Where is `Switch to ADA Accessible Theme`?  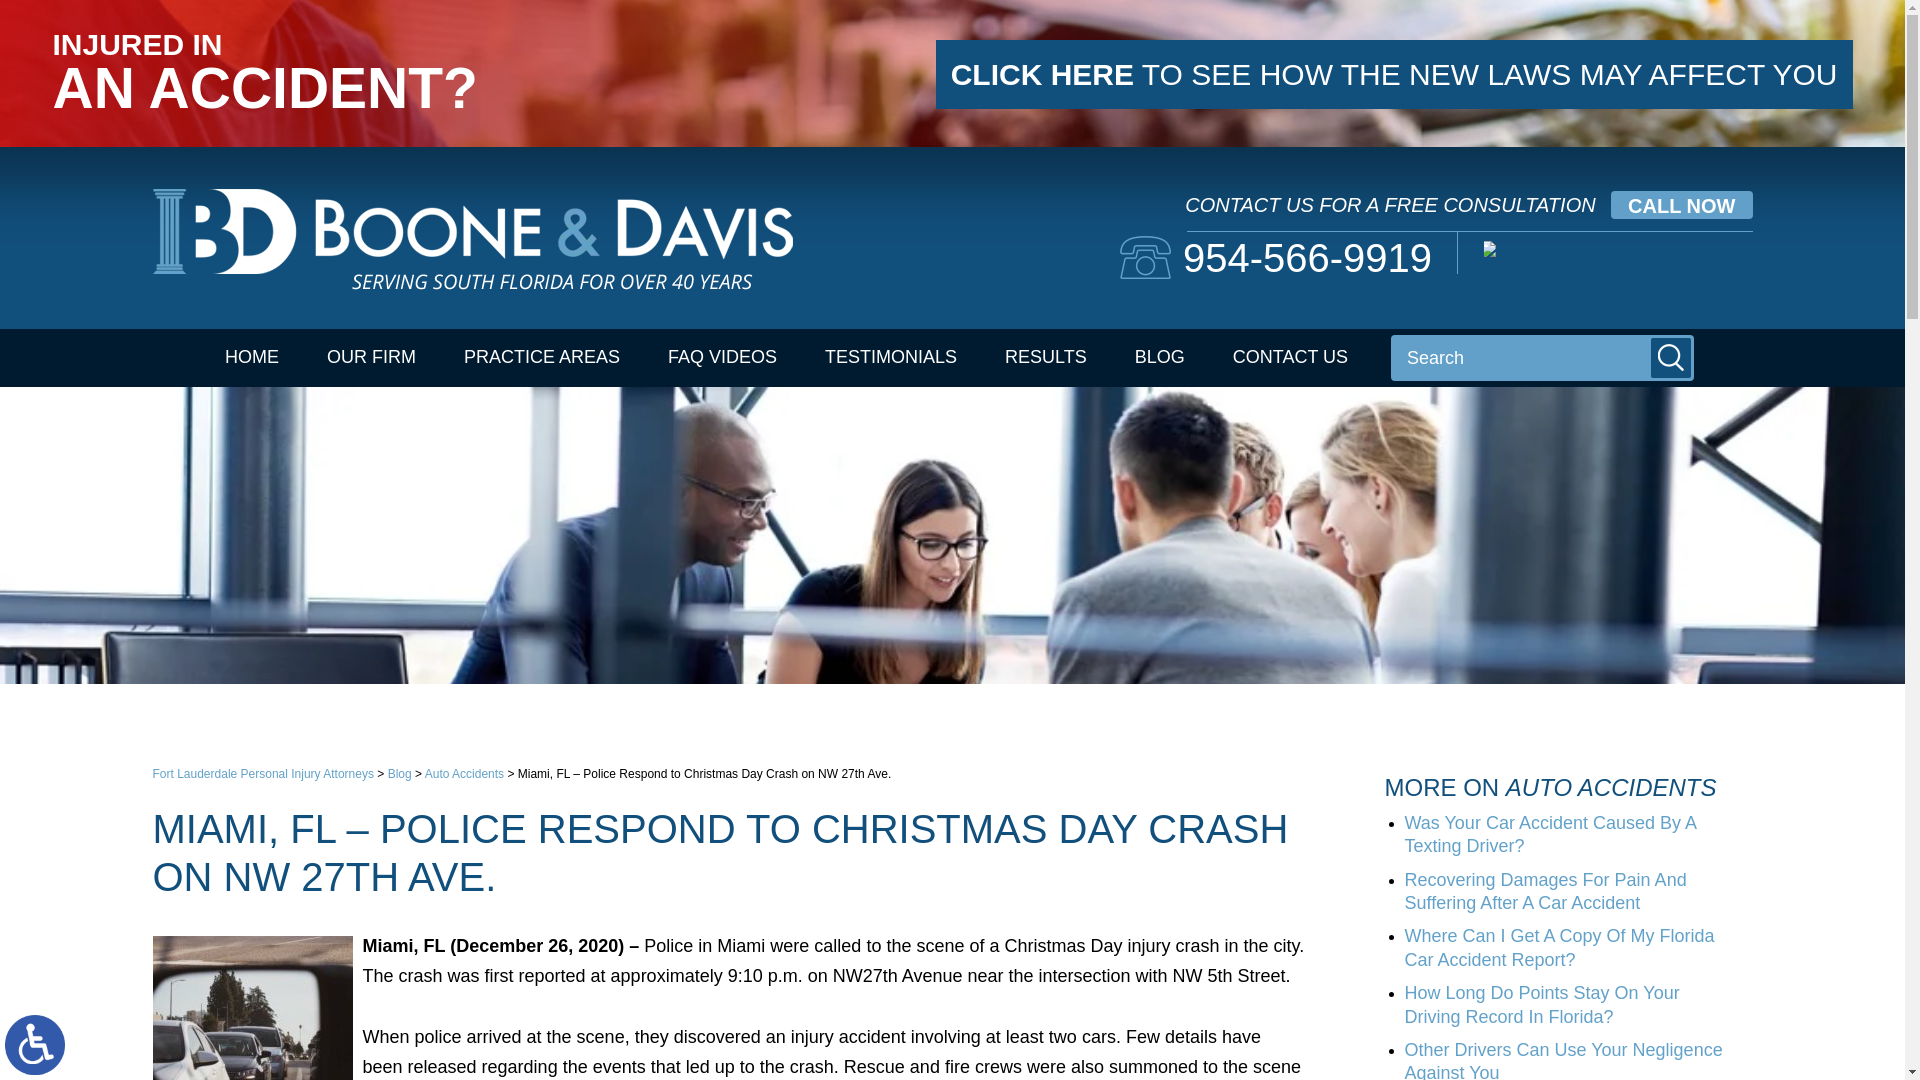 Switch to ADA Accessible Theme is located at coordinates (35, 1044).